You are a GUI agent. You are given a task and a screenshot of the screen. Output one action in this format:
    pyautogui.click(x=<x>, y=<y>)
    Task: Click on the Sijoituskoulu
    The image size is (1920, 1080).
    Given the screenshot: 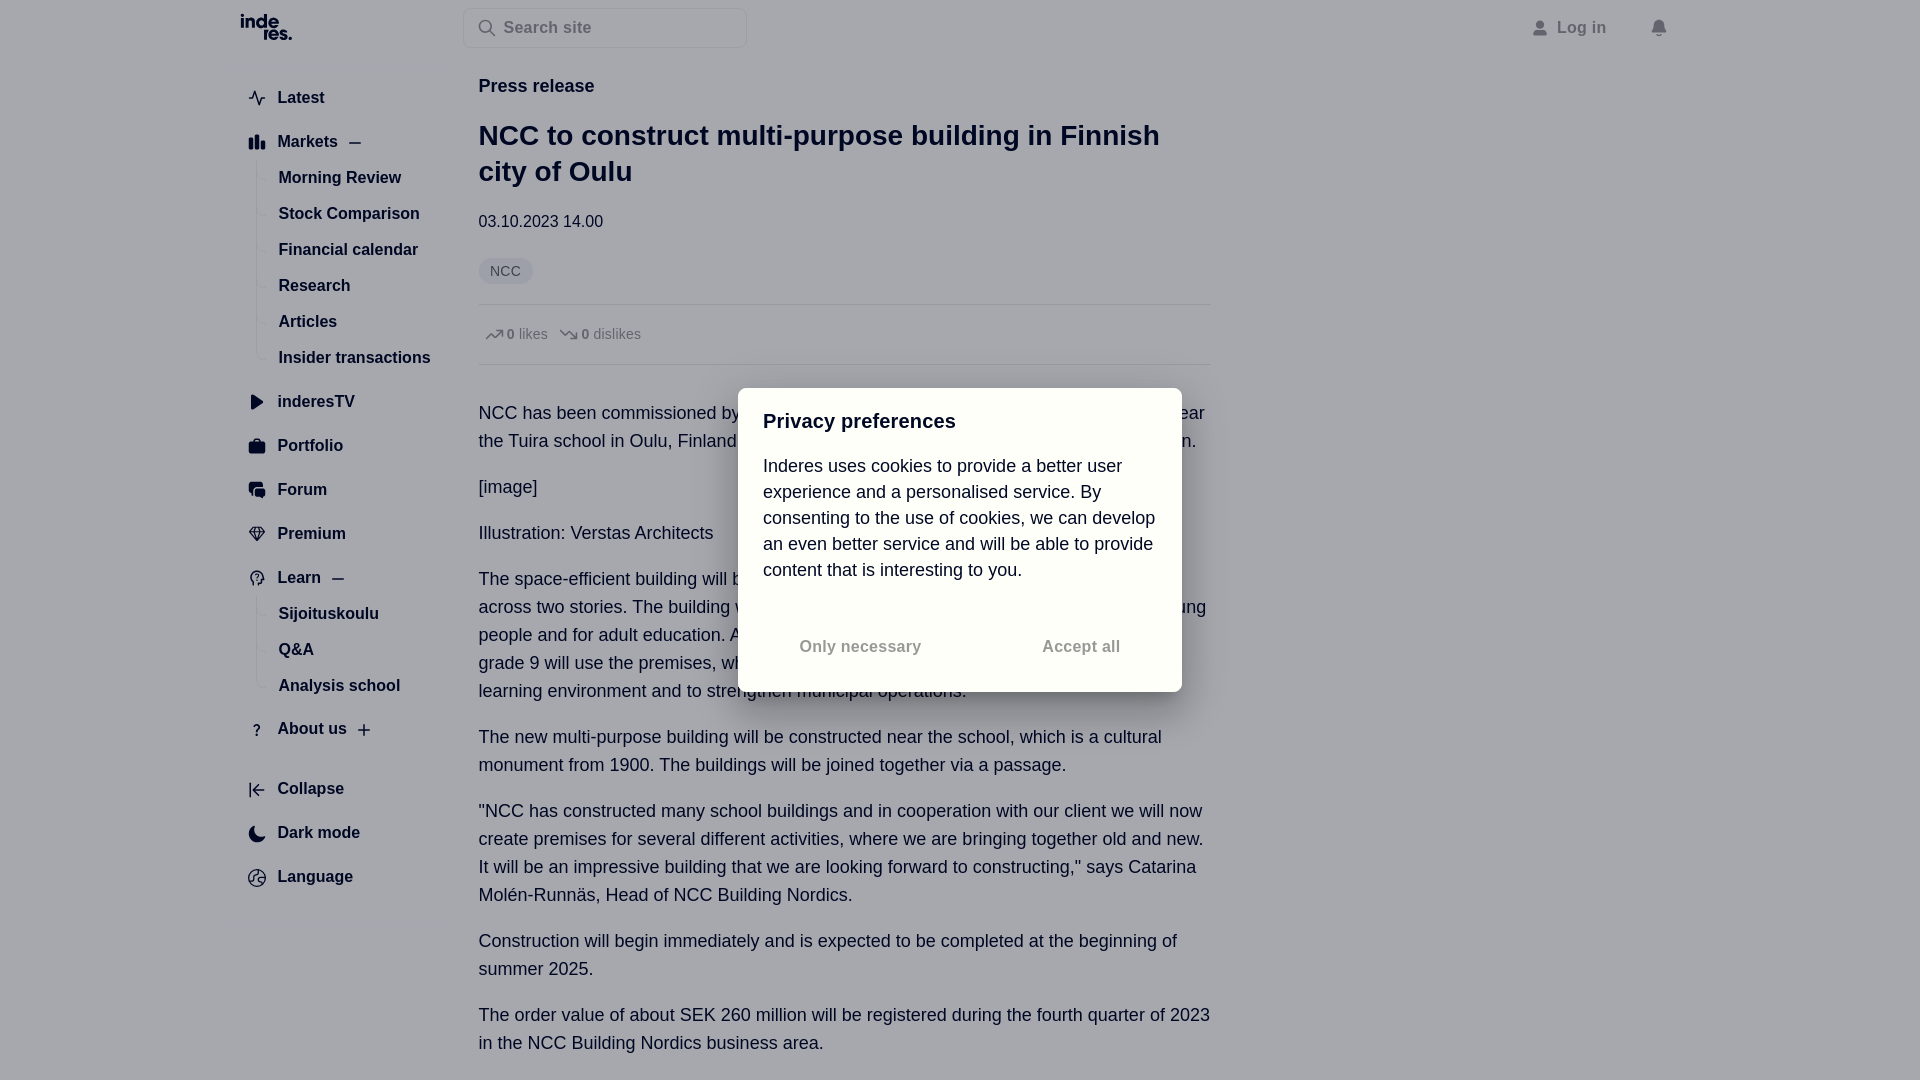 What is the action you would take?
    pyautogui.click(x=328, y=614)
    